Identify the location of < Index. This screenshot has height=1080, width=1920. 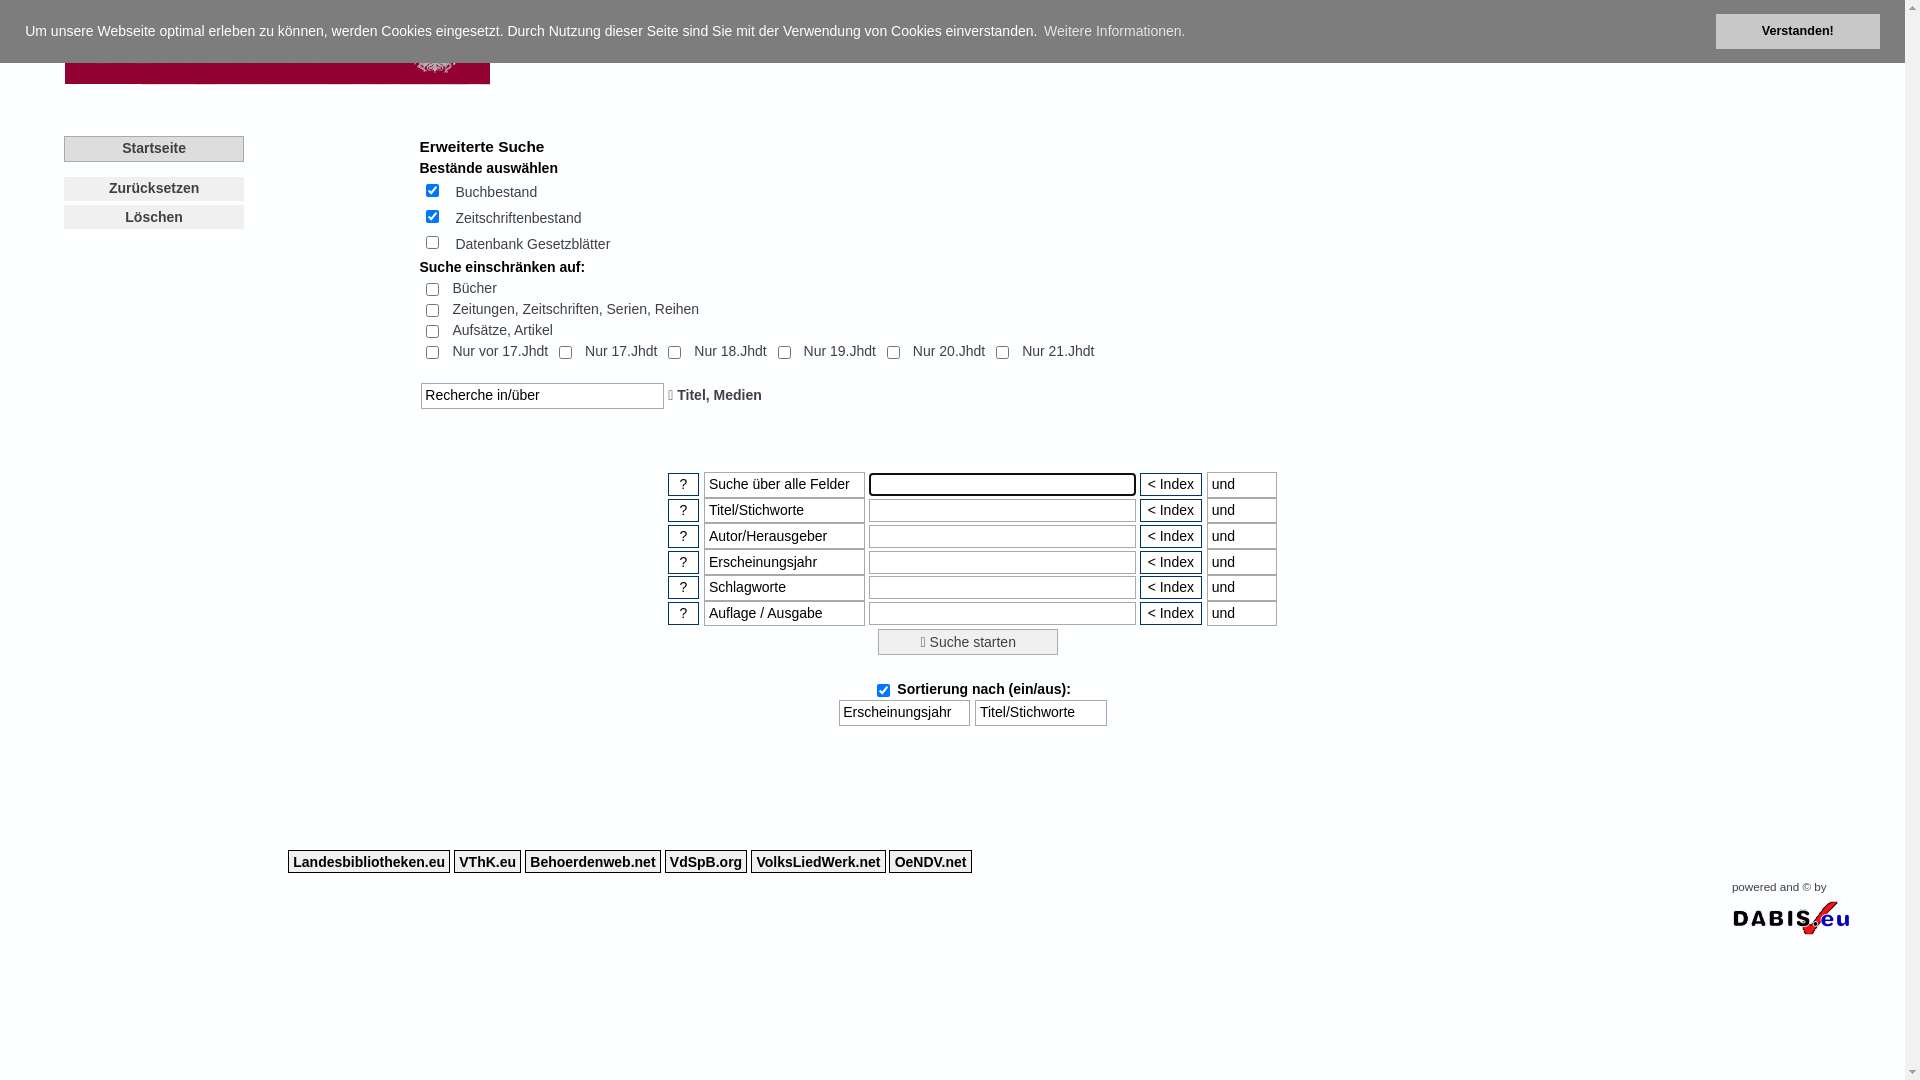
(1171, 536).